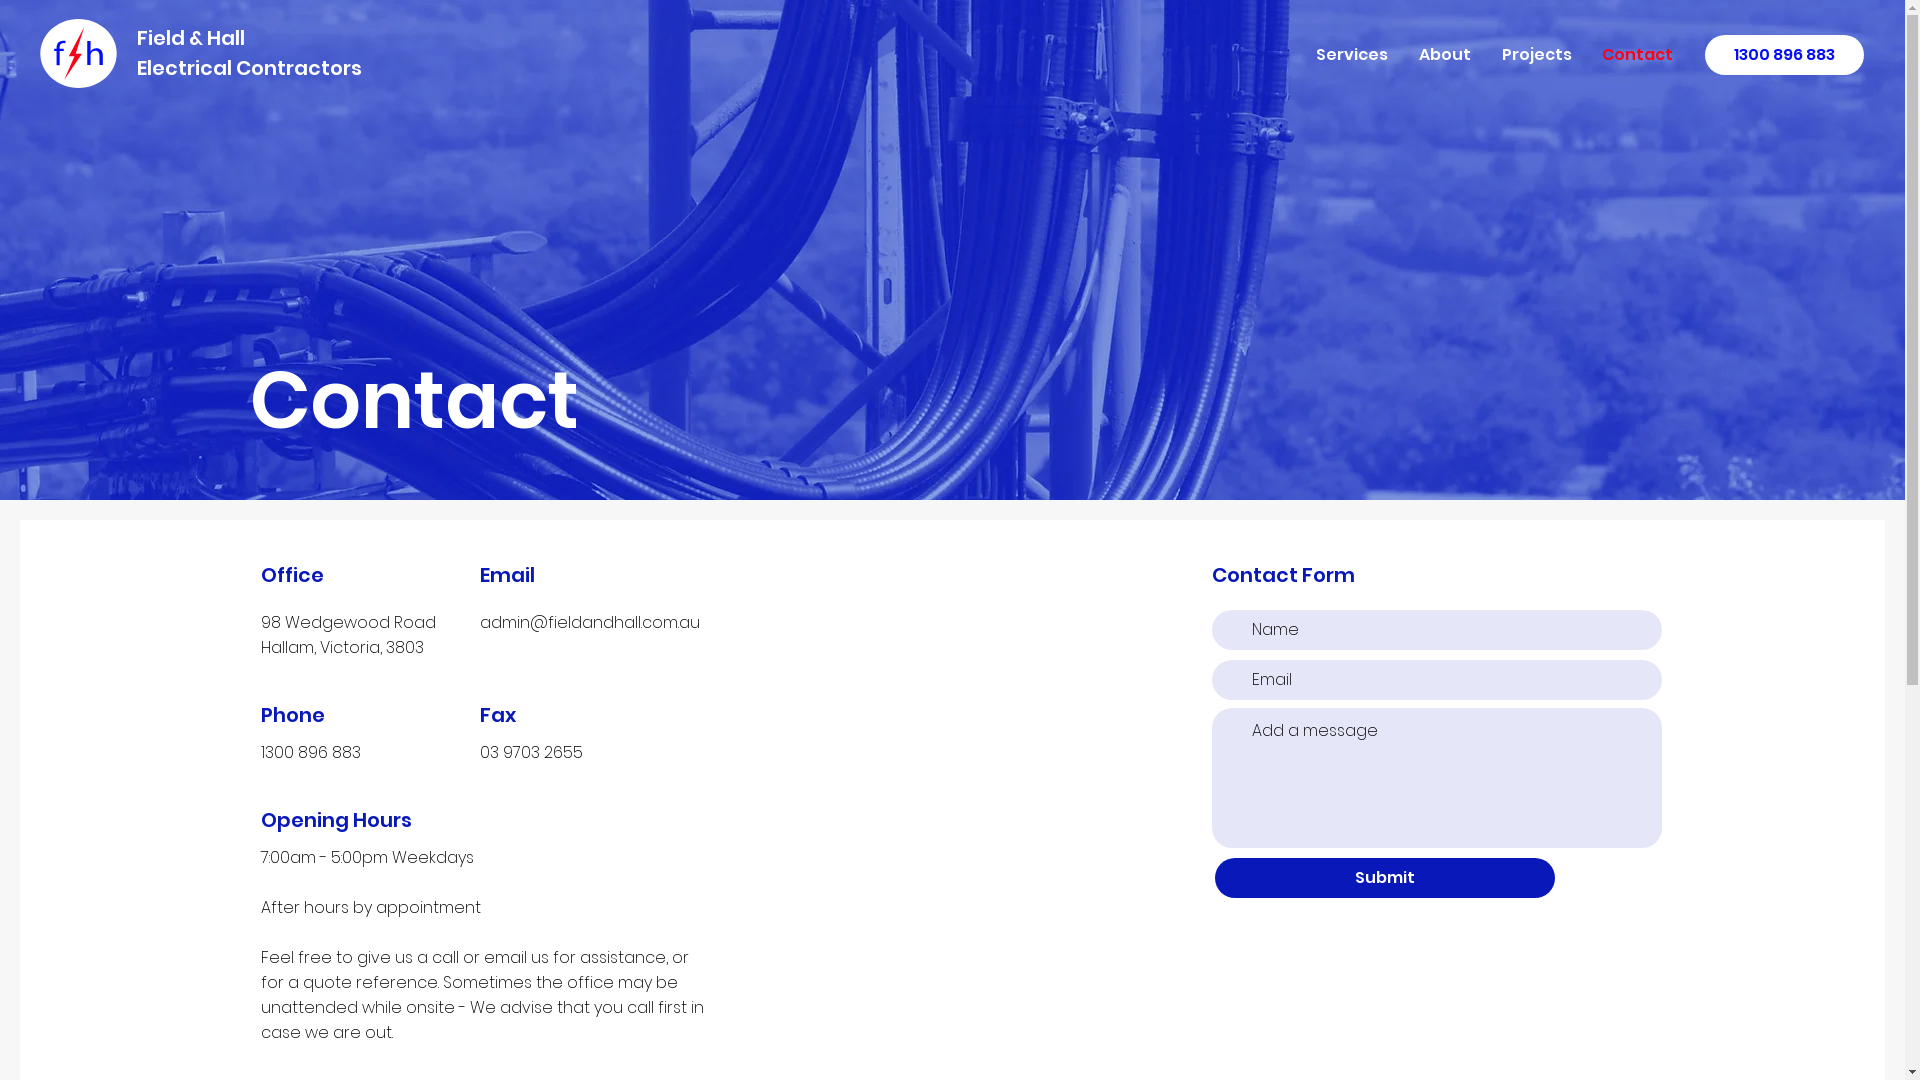 The width and height of the screenshot is (1920, 1080). Describe the element at coordinates (311, 752) in the screenshot. I see `1300 896 883` at that location.